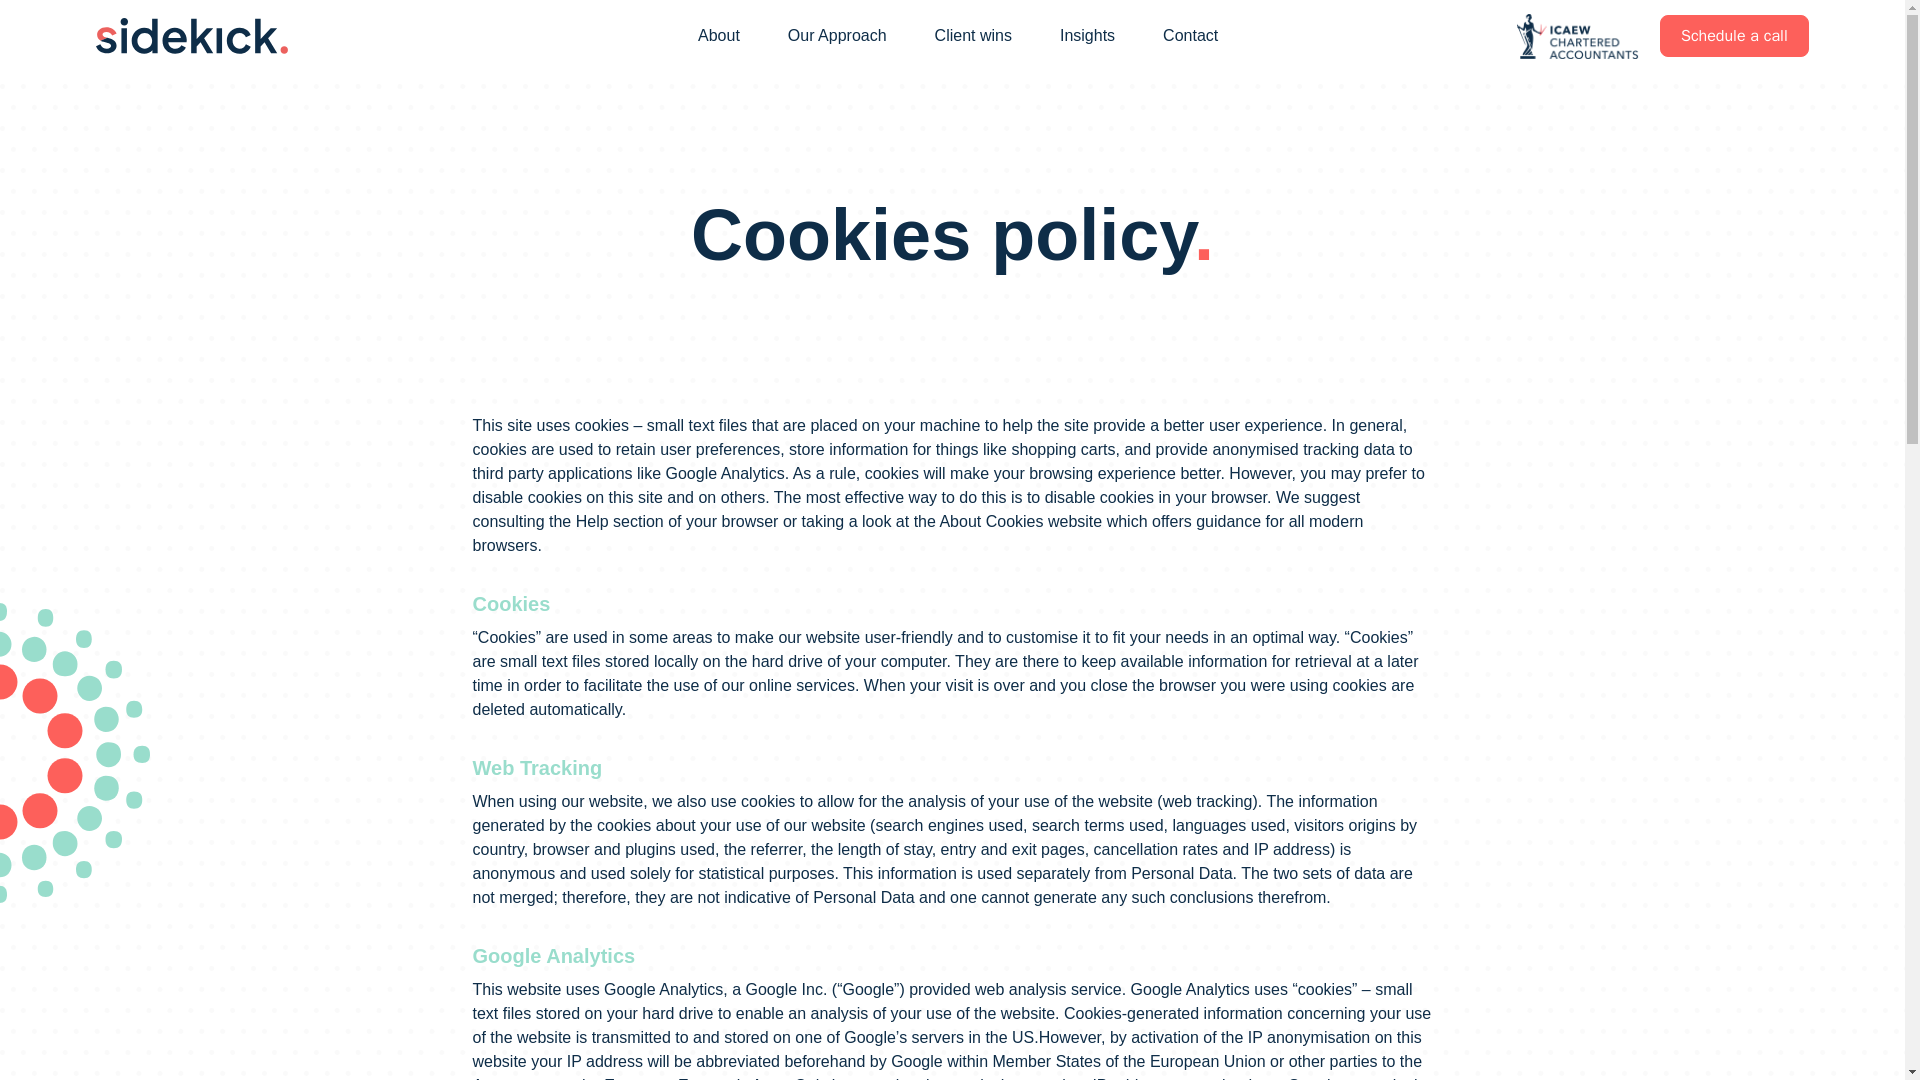  I want to click on Contact, so click(1190, 36).